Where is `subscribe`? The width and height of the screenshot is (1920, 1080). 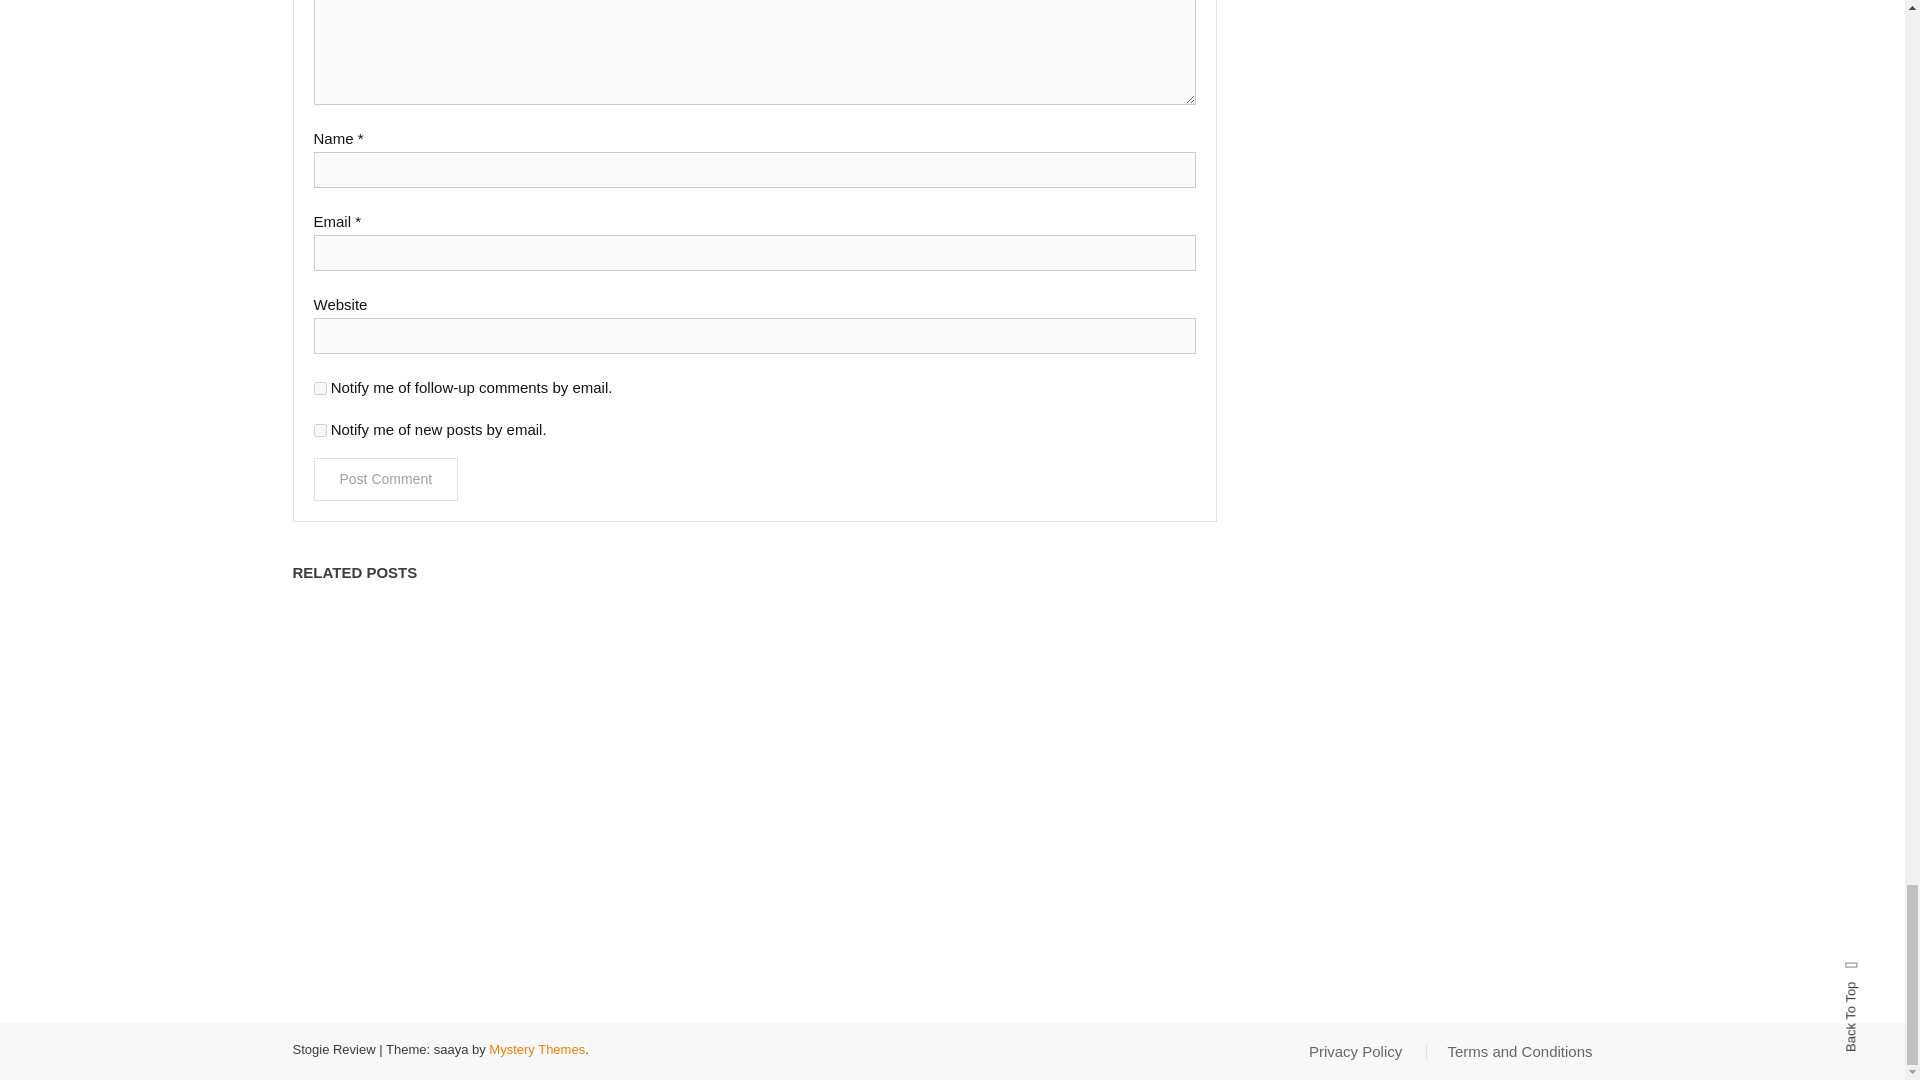
subscribe is located at coordinates (320, 388).